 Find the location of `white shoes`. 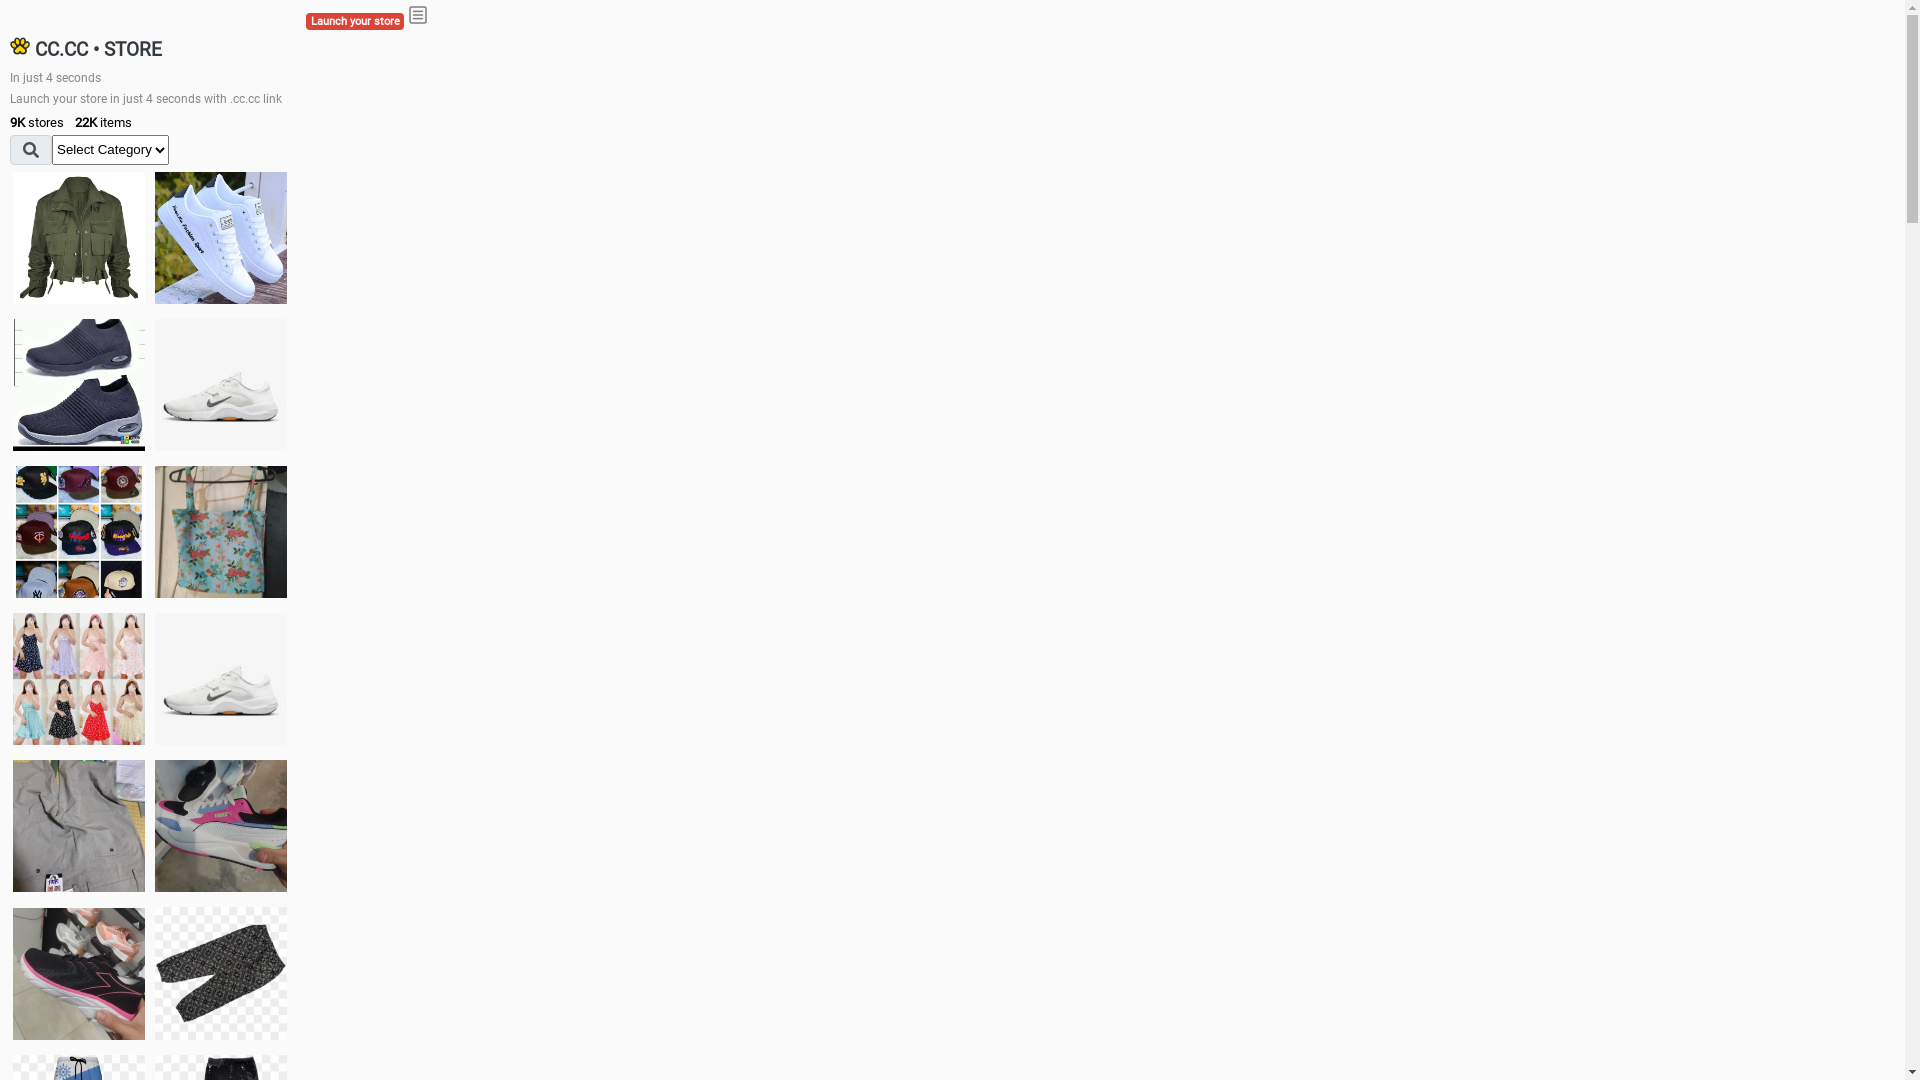

white shoes is located at coordinates (221, 238).